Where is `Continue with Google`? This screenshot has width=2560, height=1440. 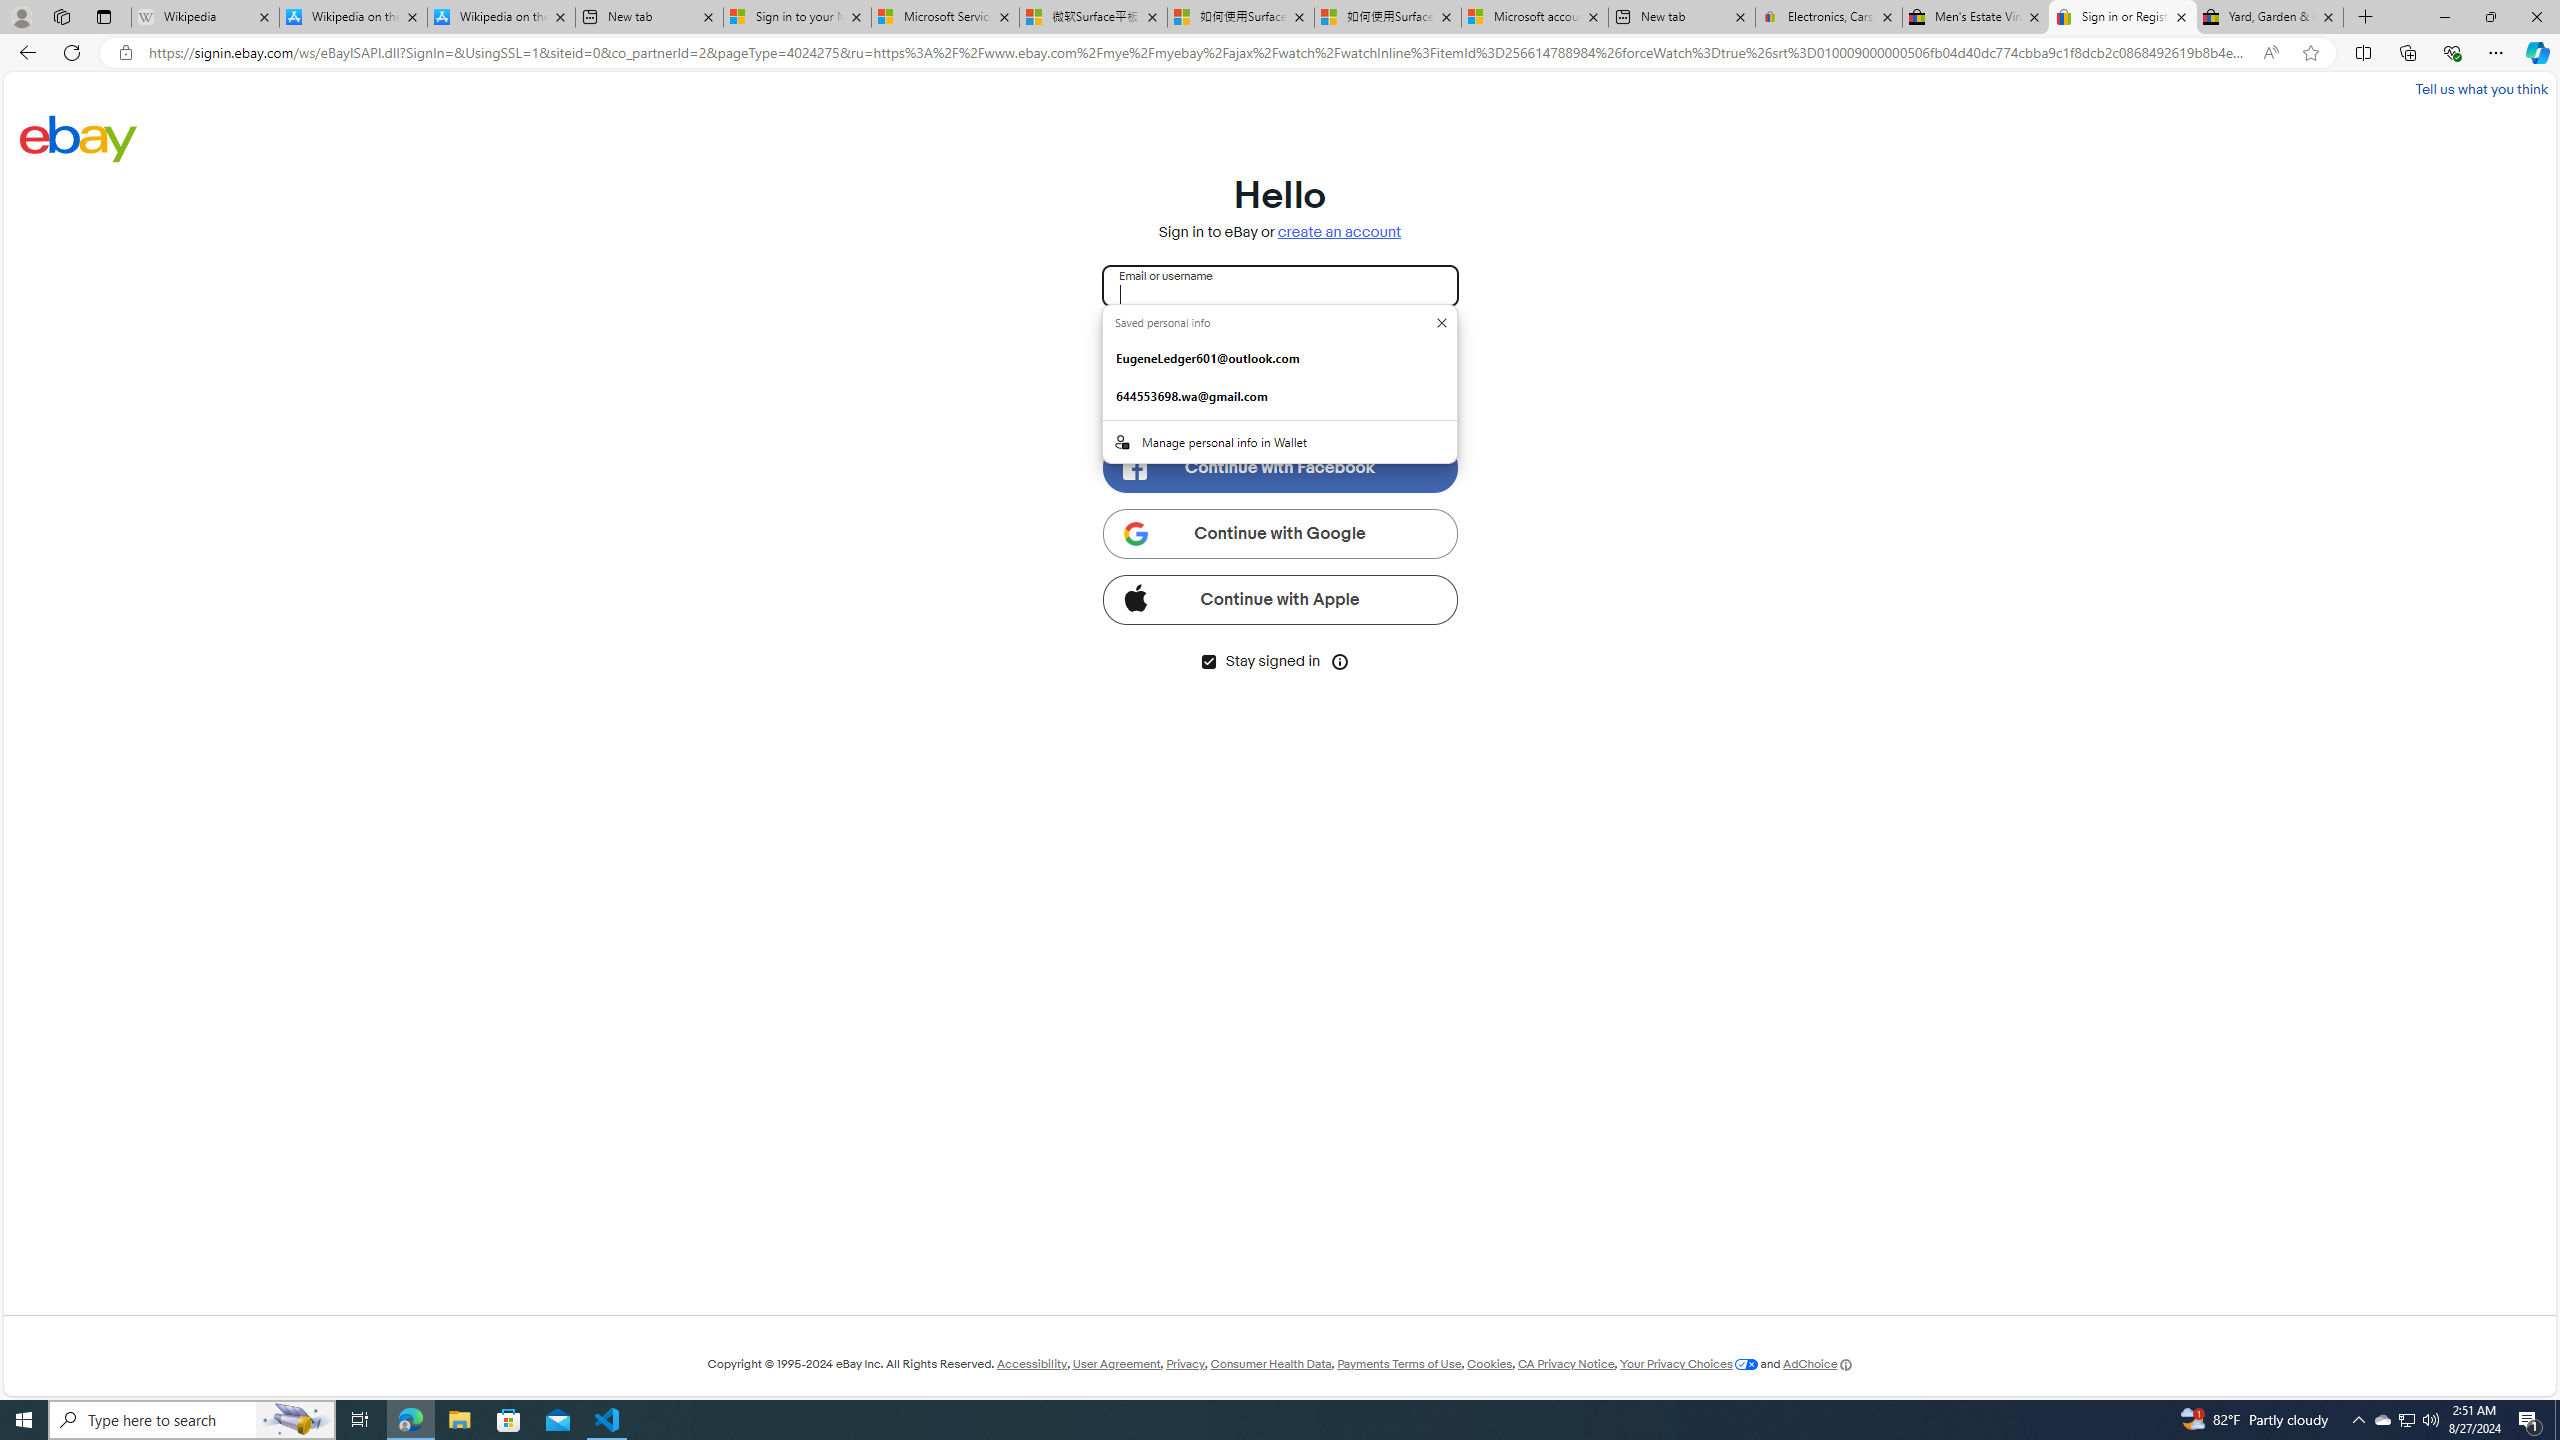 Continue with Google is located at coordinates (1280, 533).